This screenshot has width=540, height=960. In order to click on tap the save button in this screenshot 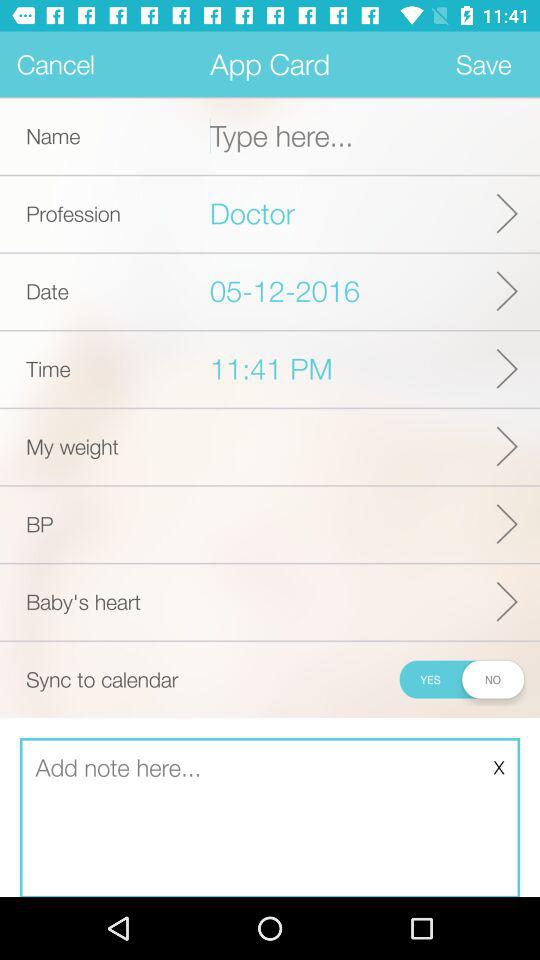, I will do `click(484, 64)`.